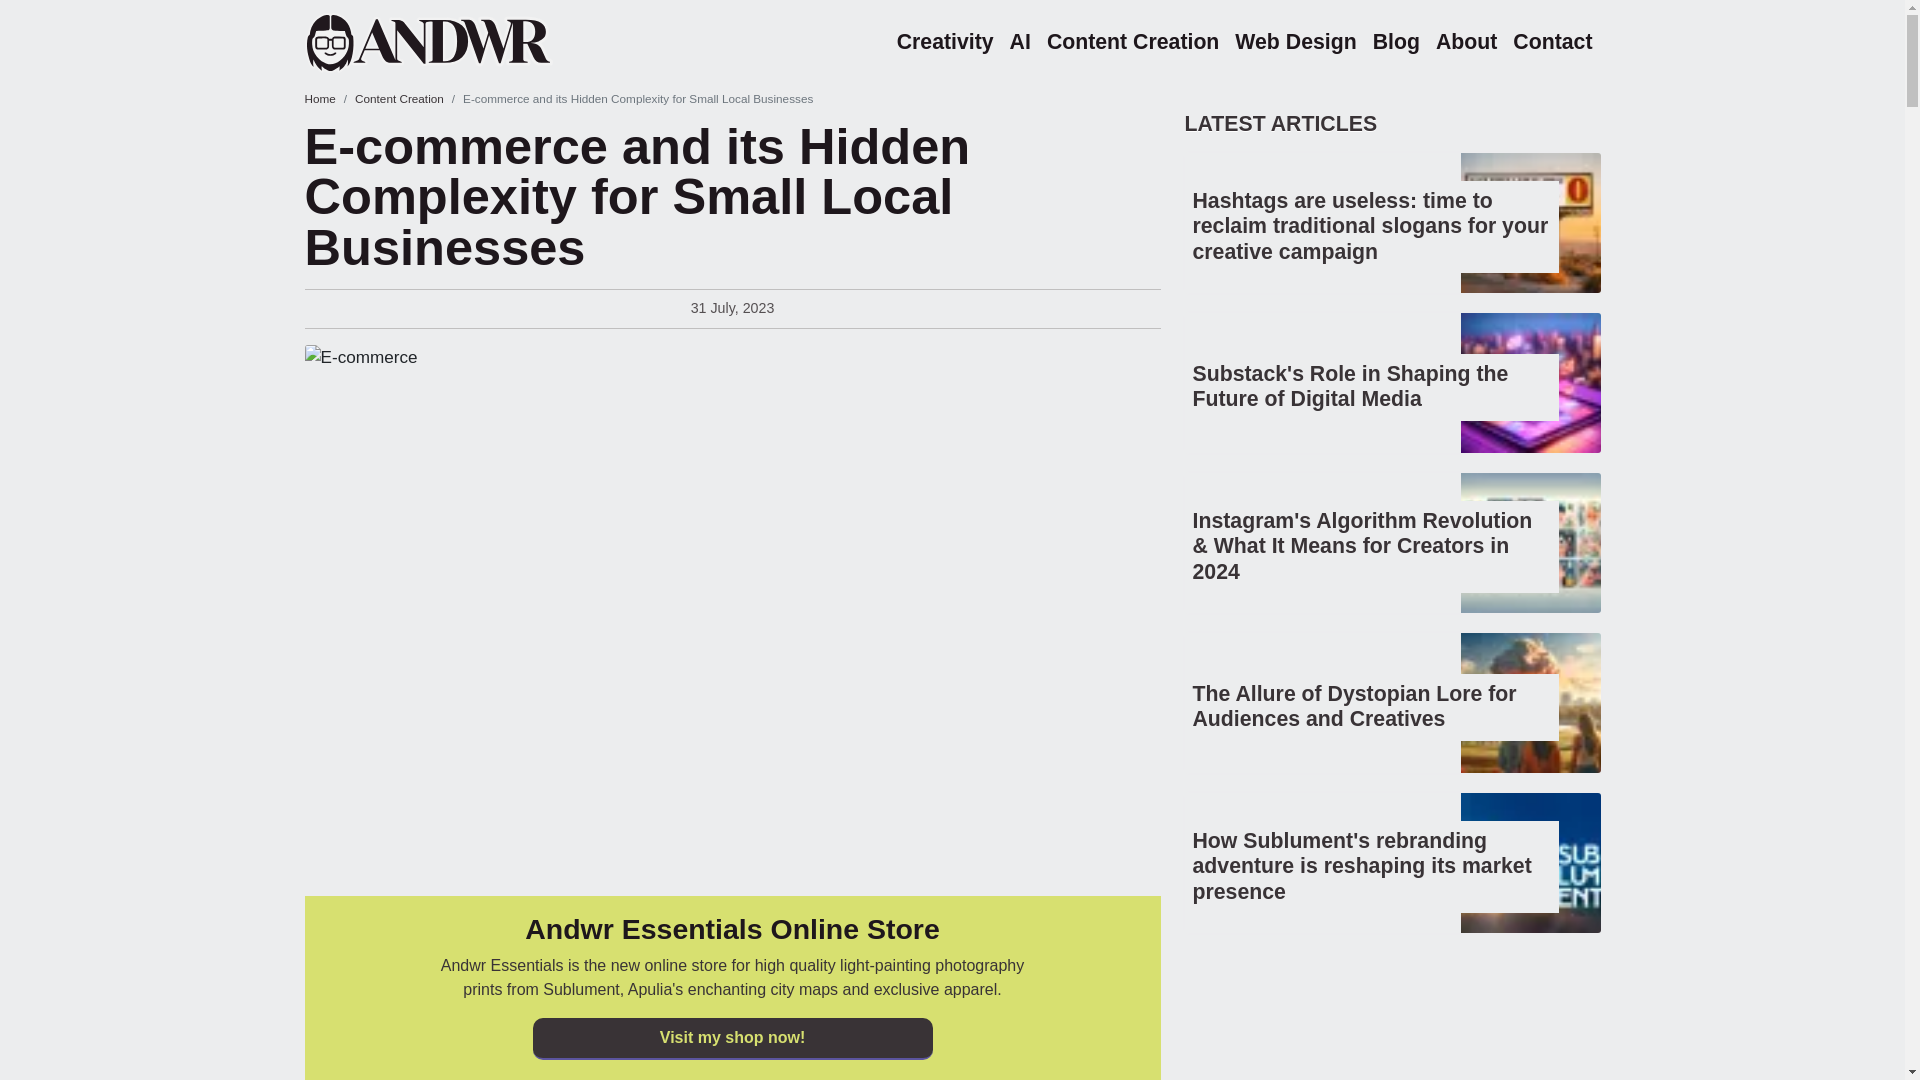  Describe the element at coordinates (731, 1038) in the screenshot. I see `Visit my shop now!` at that location.